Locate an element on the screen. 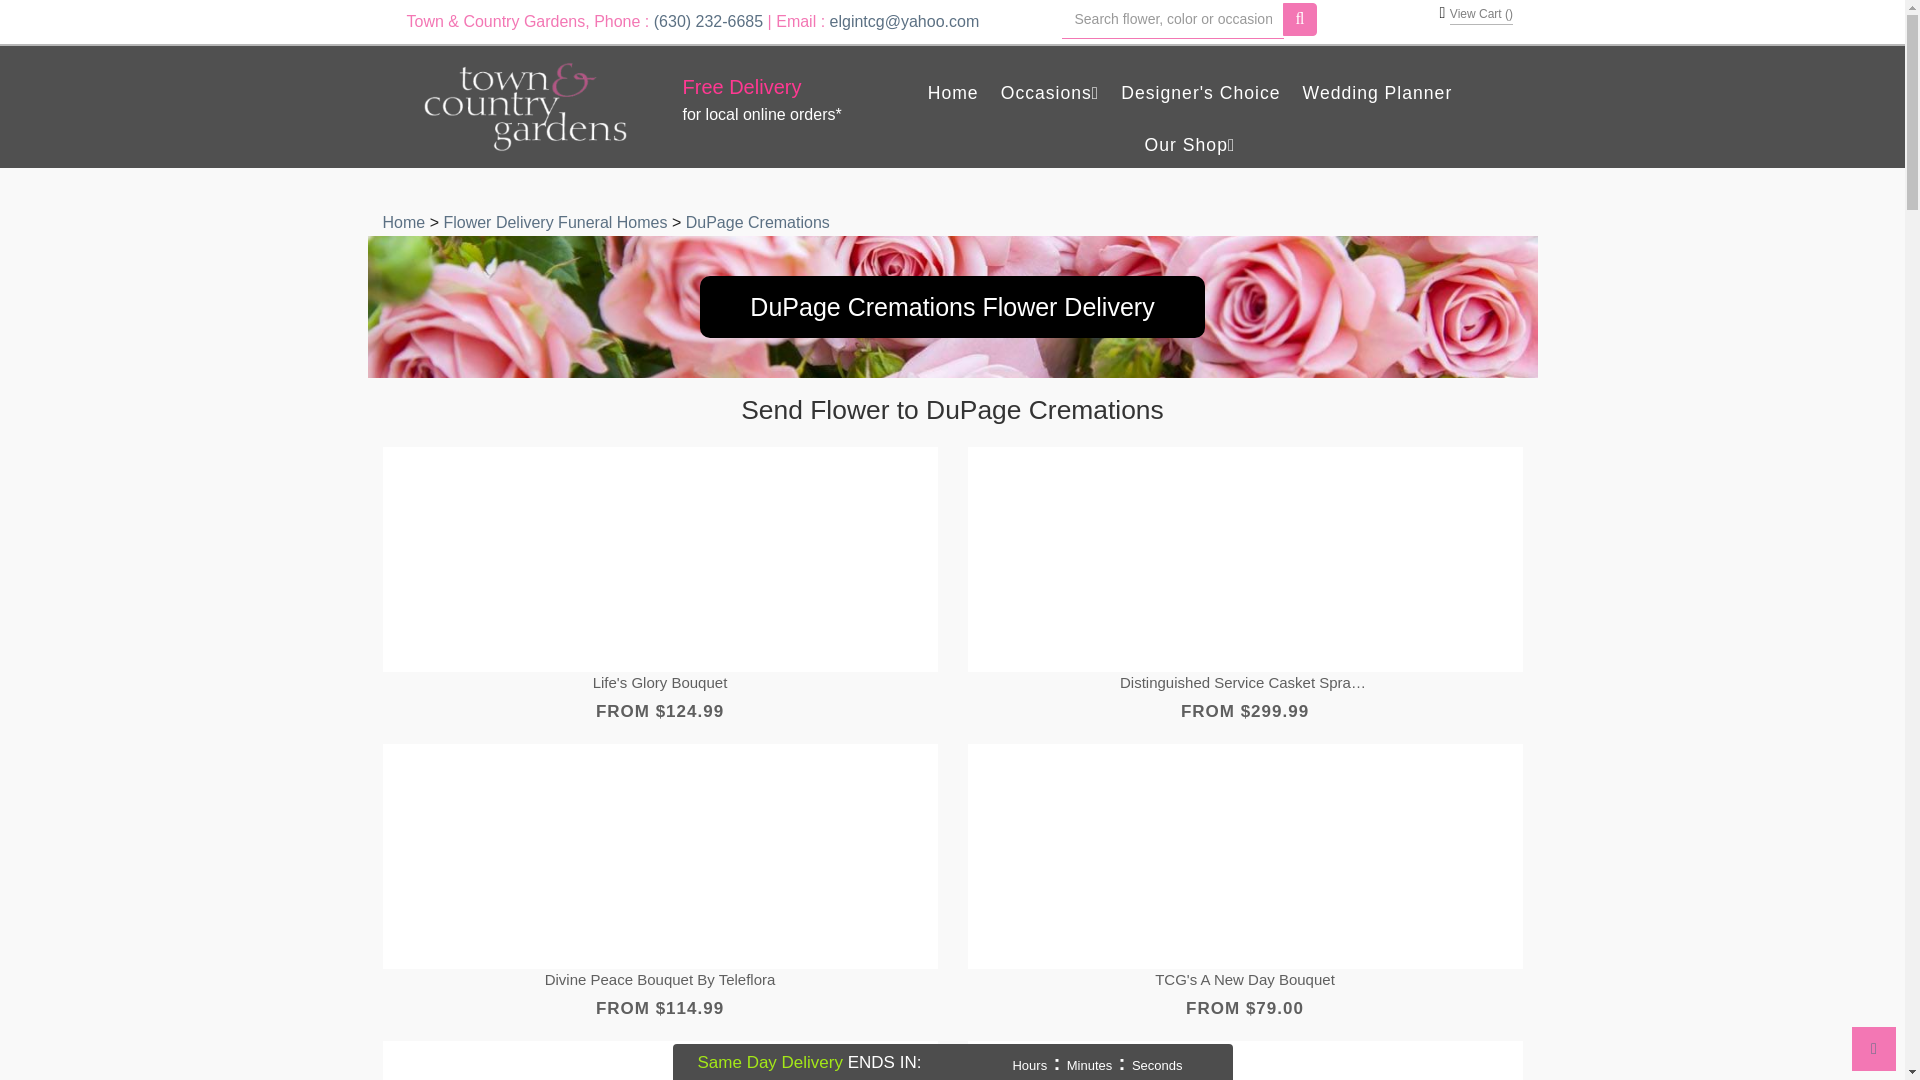  Home is located at coordinates (405, 222).